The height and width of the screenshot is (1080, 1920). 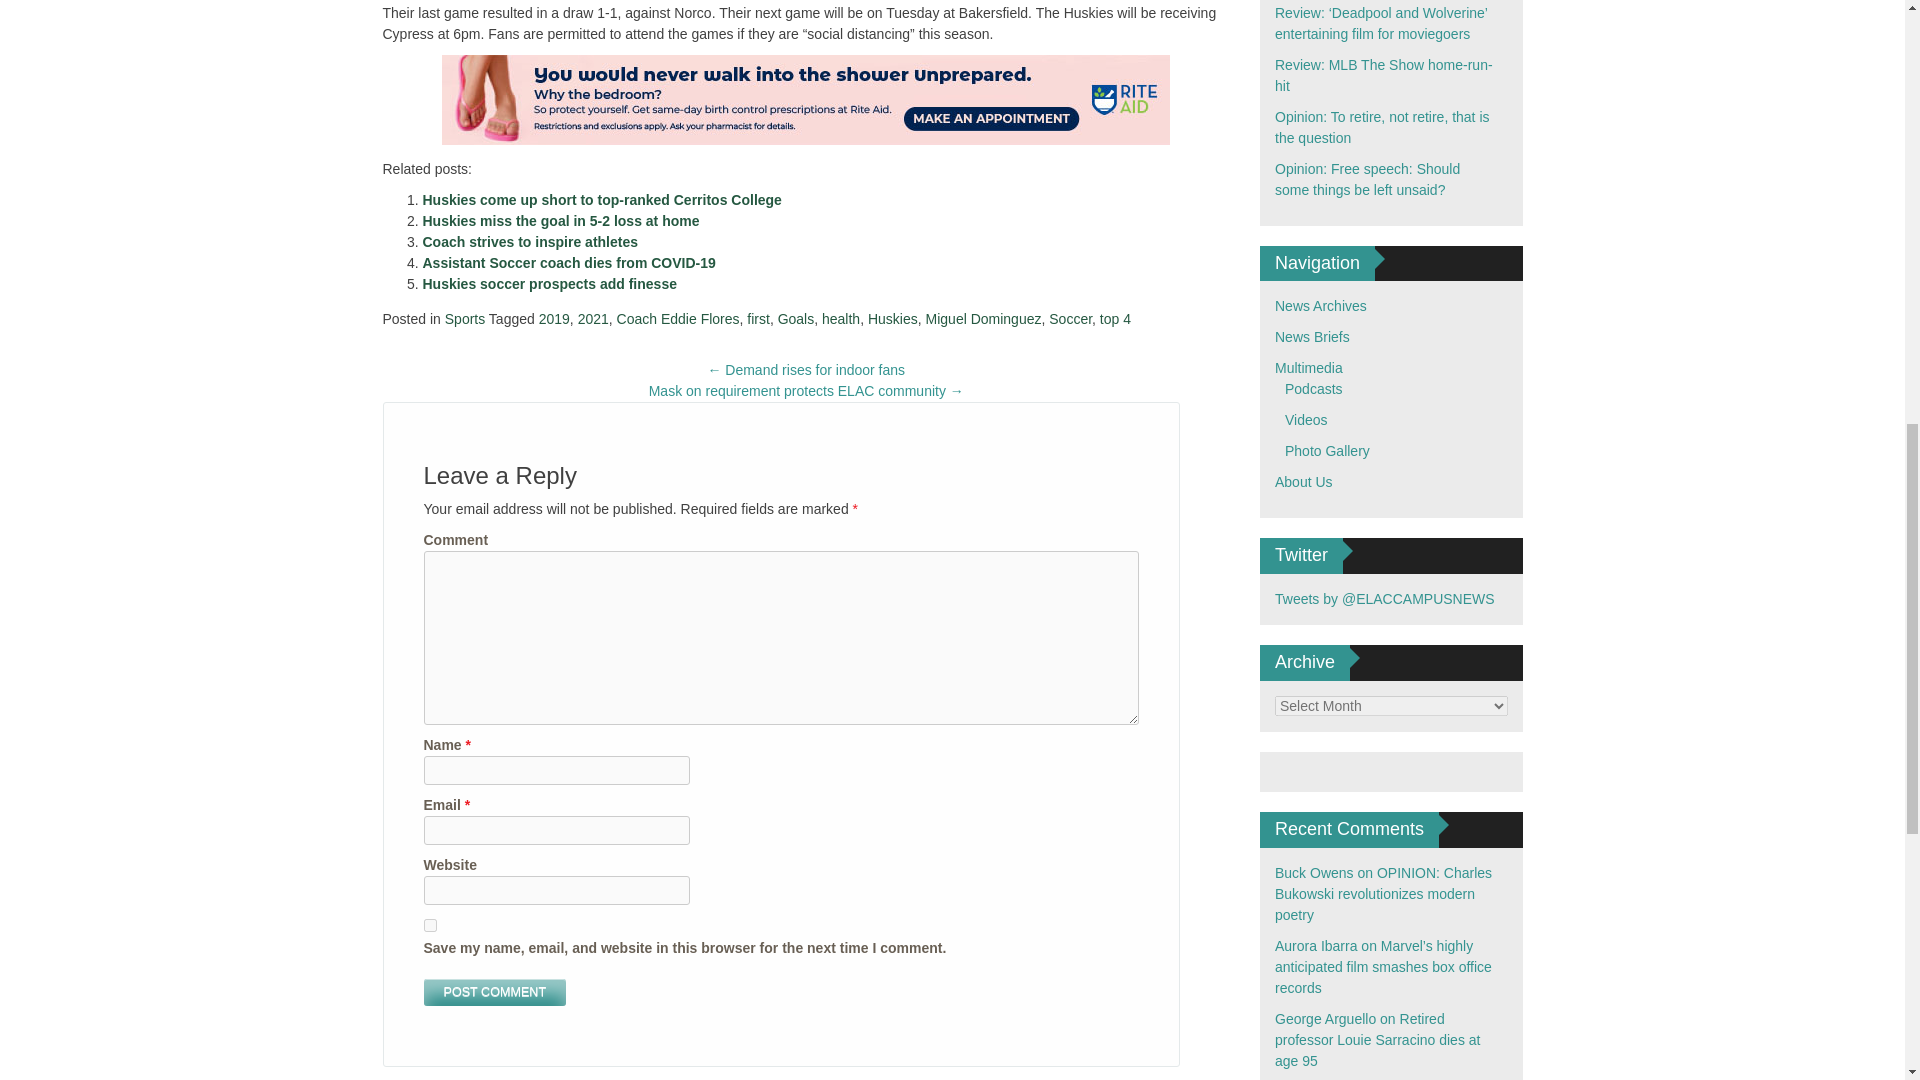 I want to click on Assistant Soccer coach dies from COVID-19, so click(x=568, y=262).